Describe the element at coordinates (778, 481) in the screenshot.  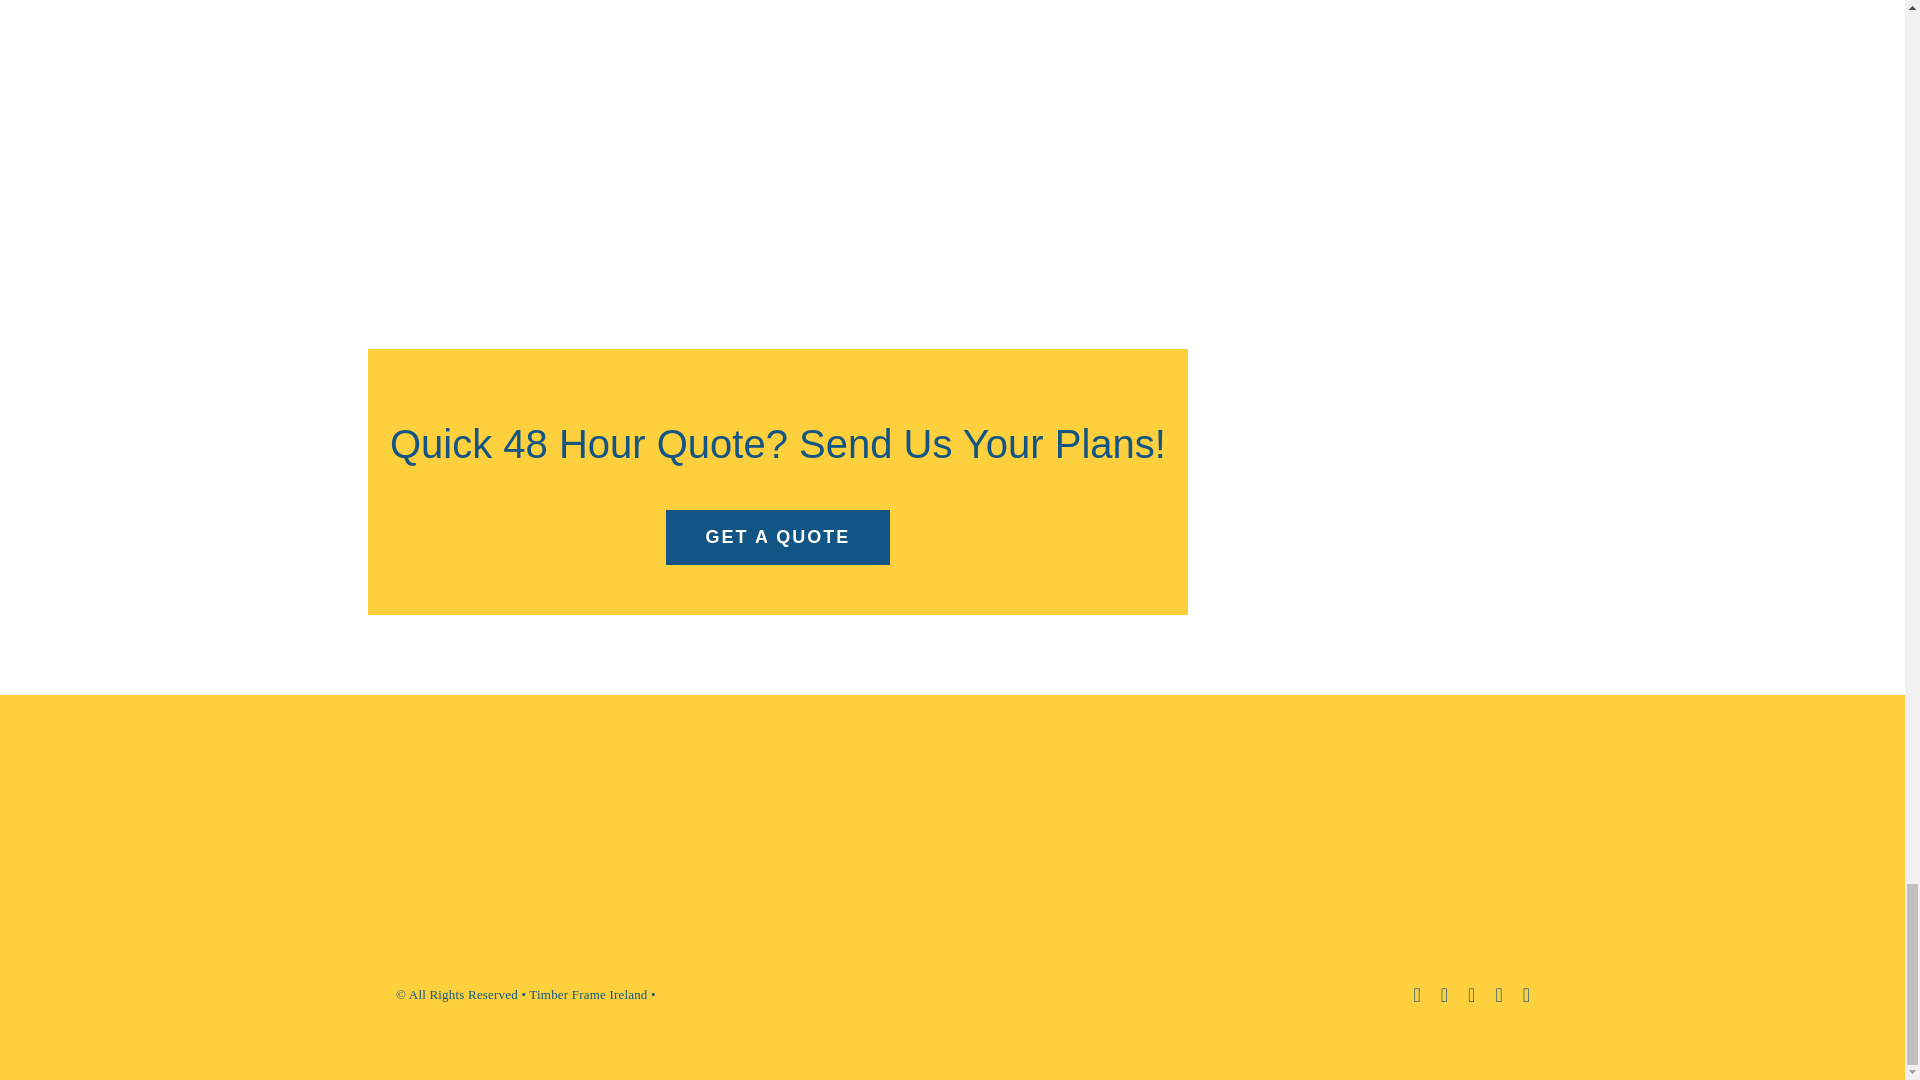
I see `LinkedIn` at that location.